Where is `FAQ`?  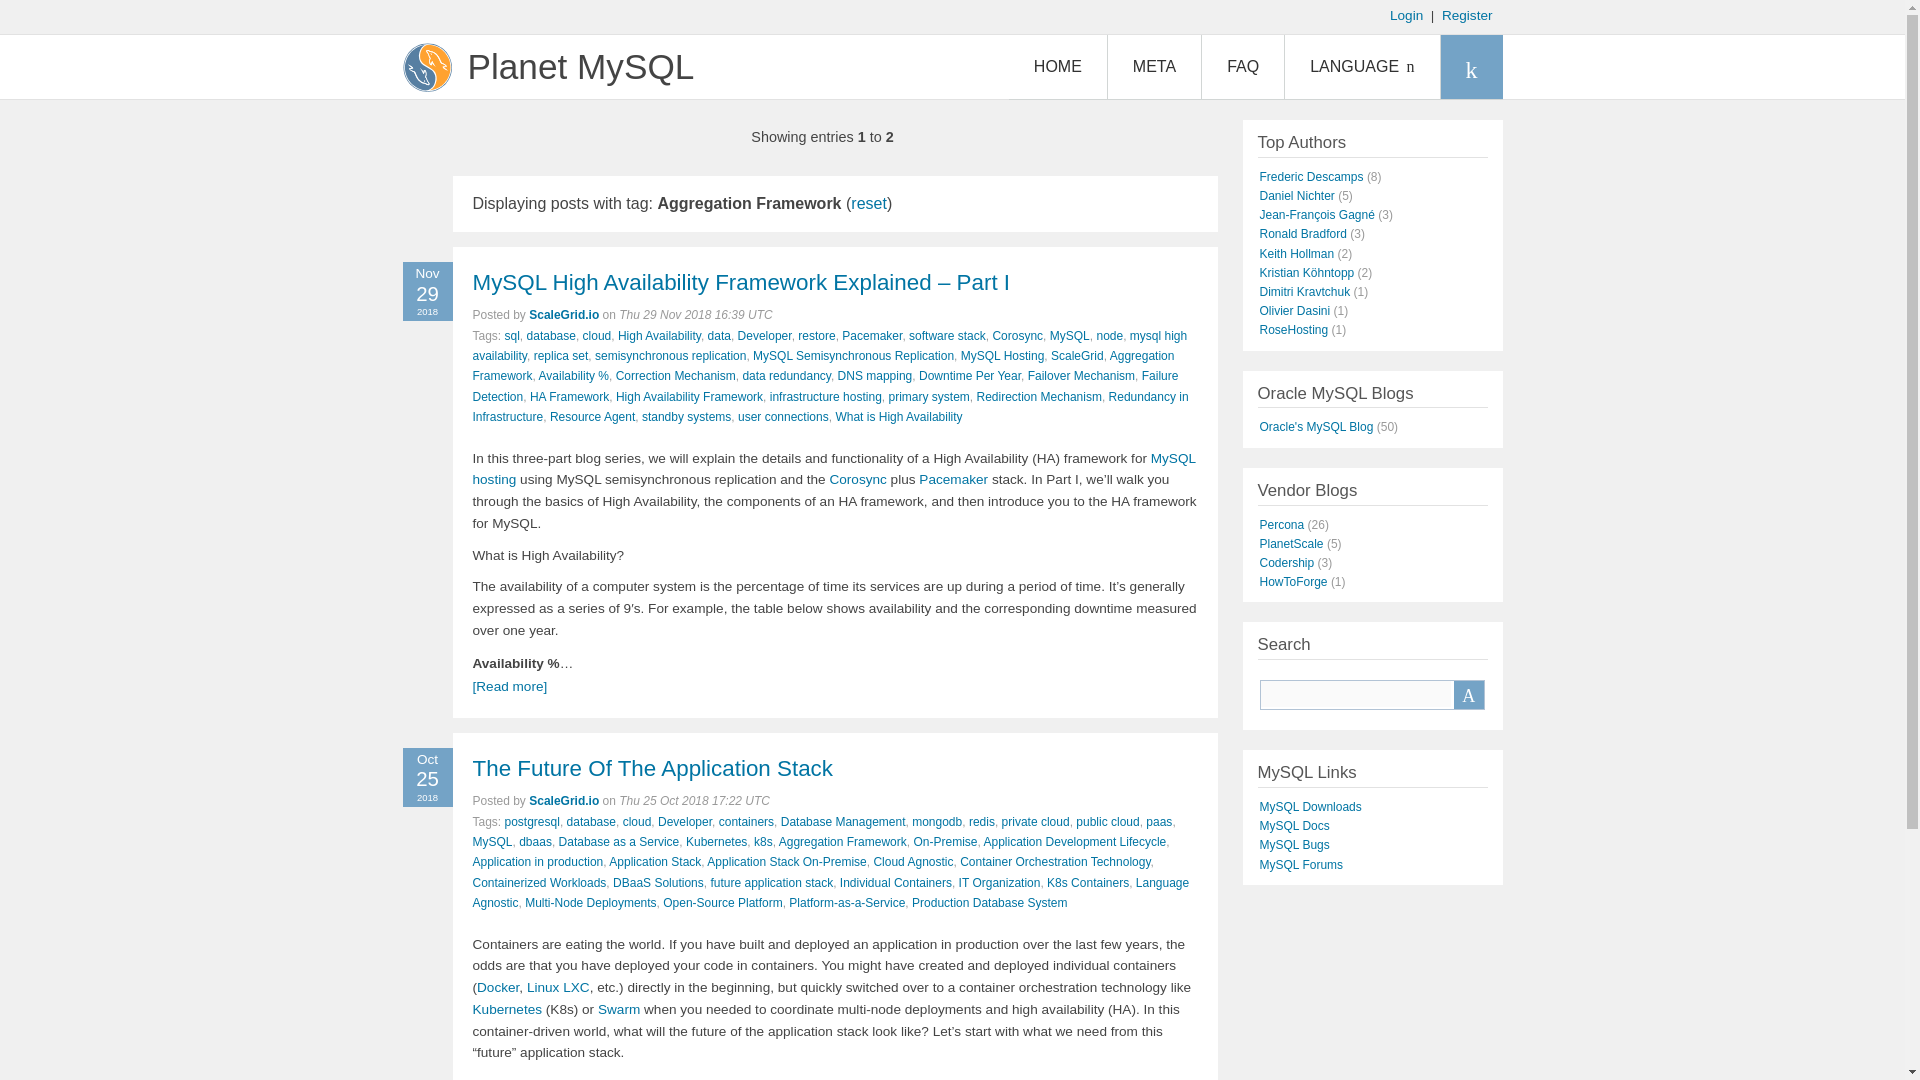
FAQ is located at coordinates (1242, 66).